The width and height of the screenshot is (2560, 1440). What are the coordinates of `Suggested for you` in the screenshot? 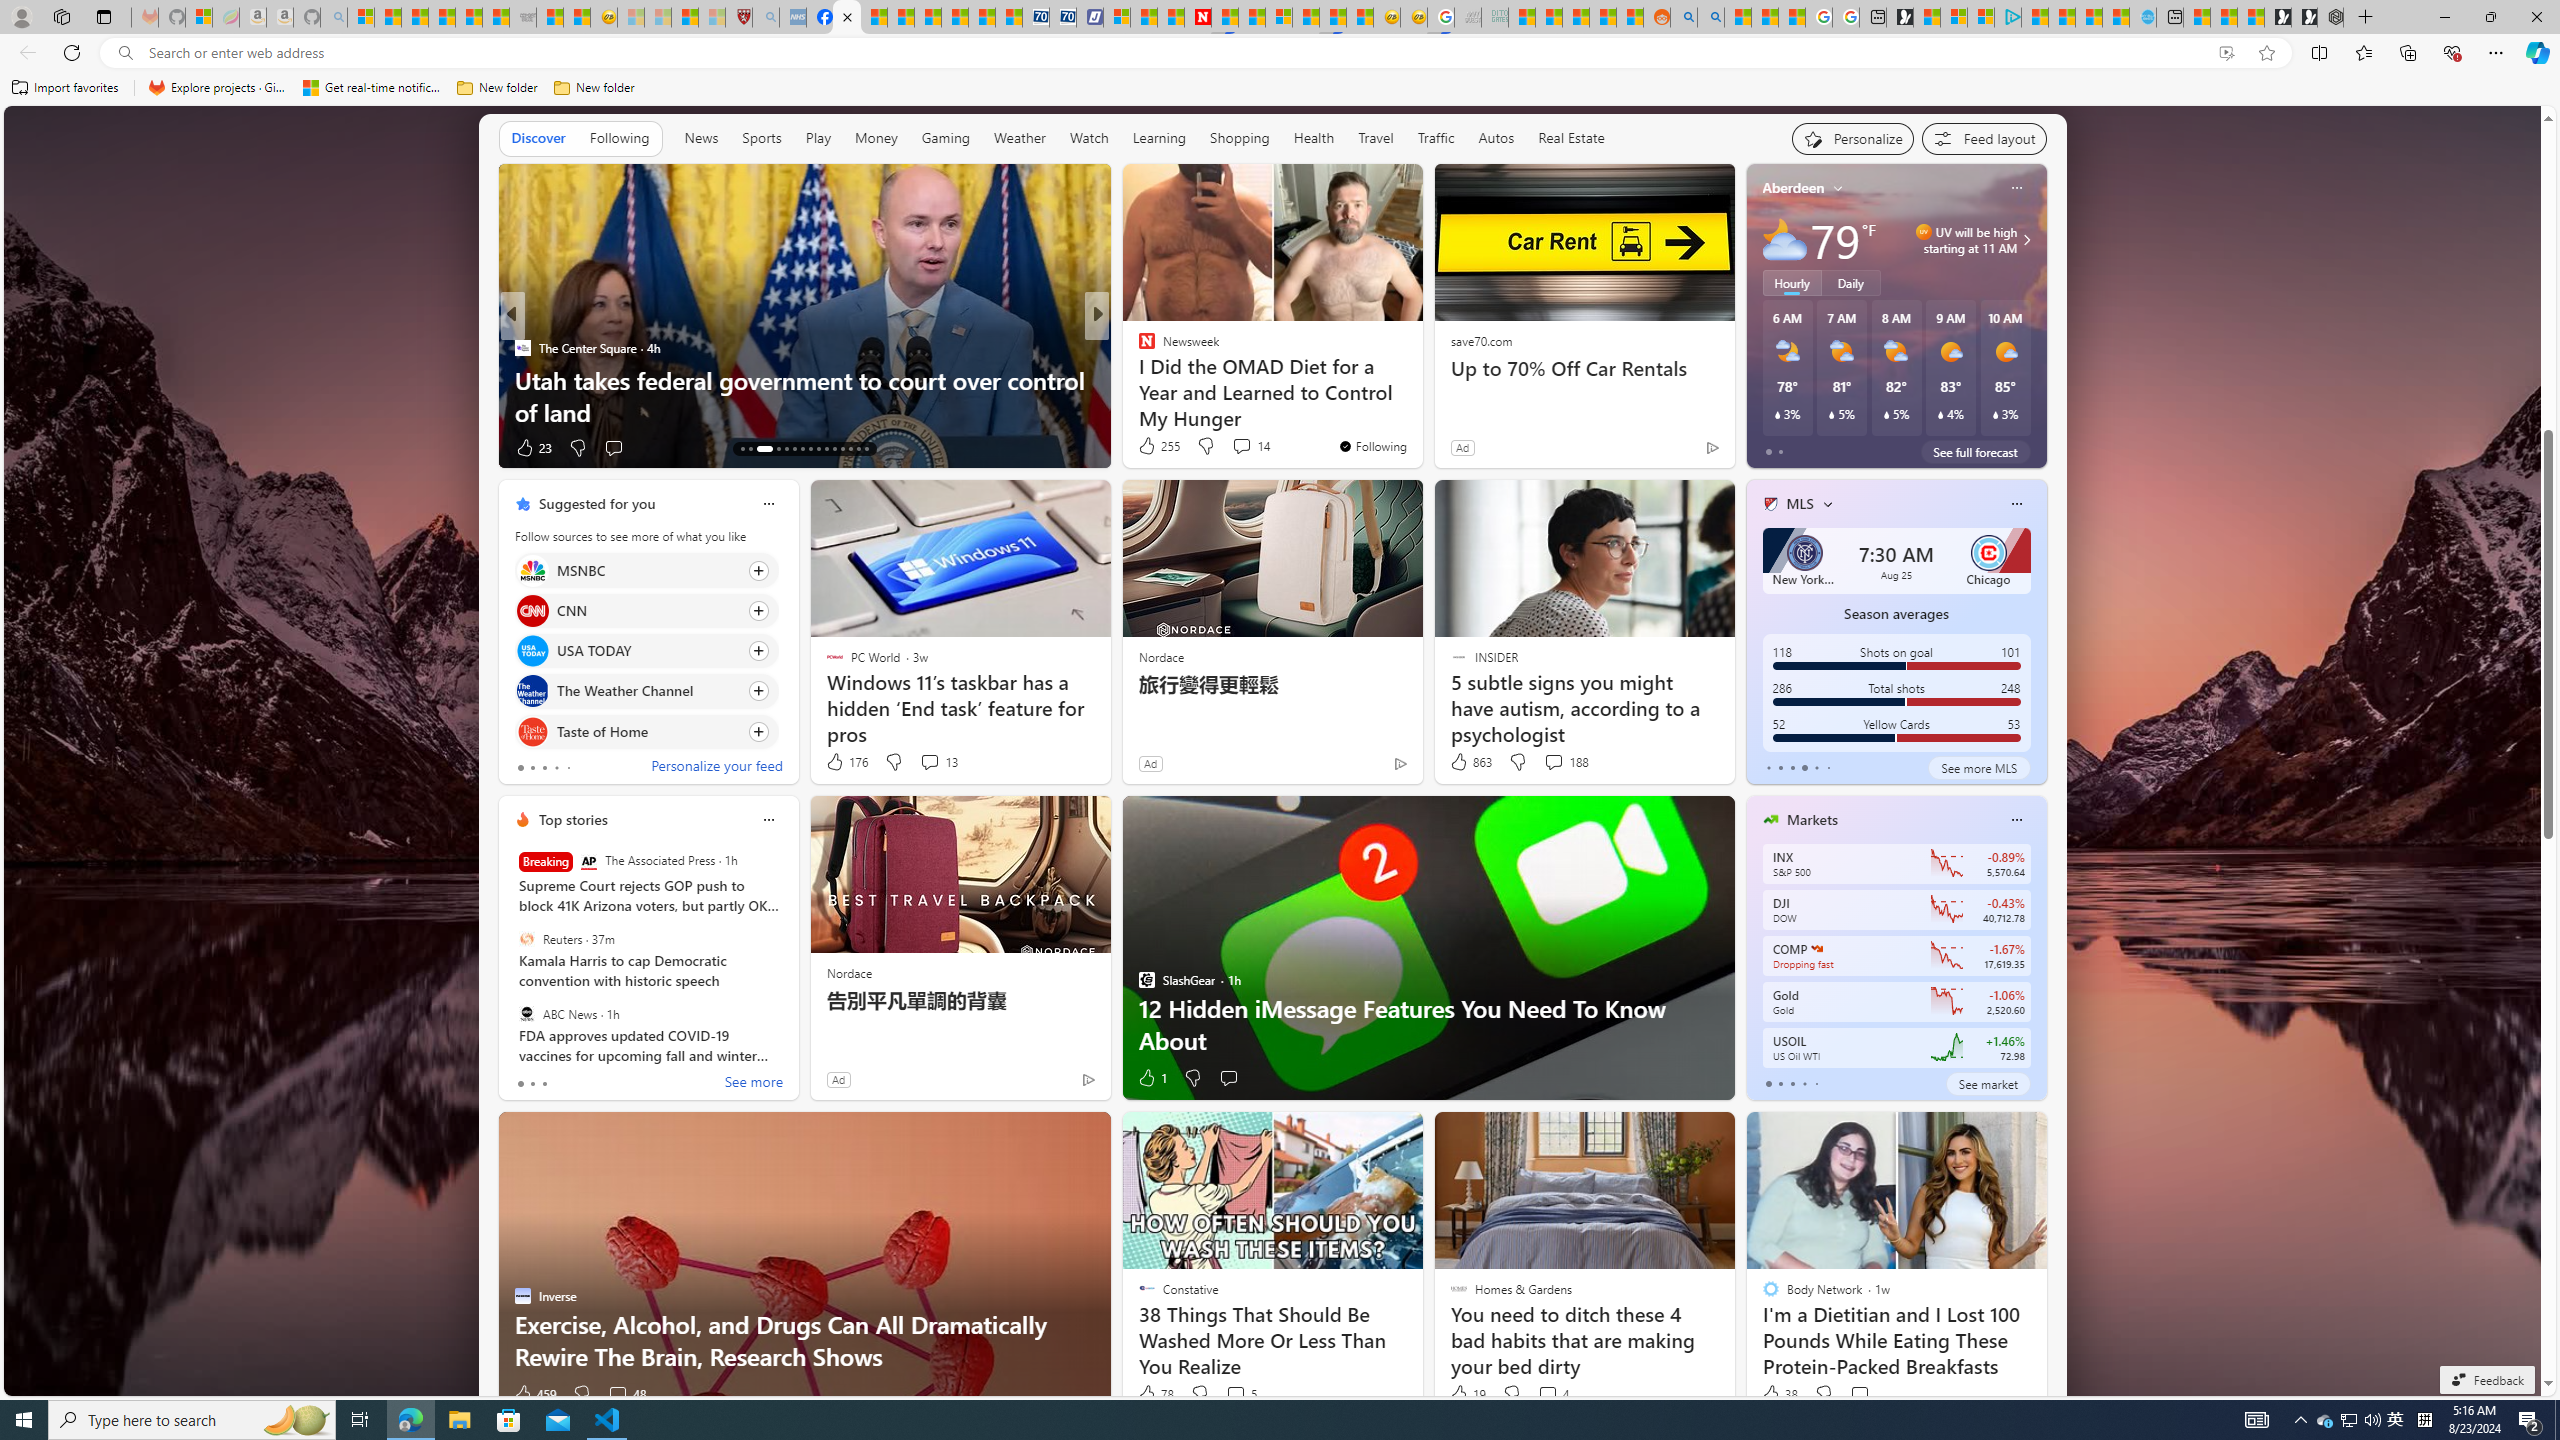 It's located at (596, 504).